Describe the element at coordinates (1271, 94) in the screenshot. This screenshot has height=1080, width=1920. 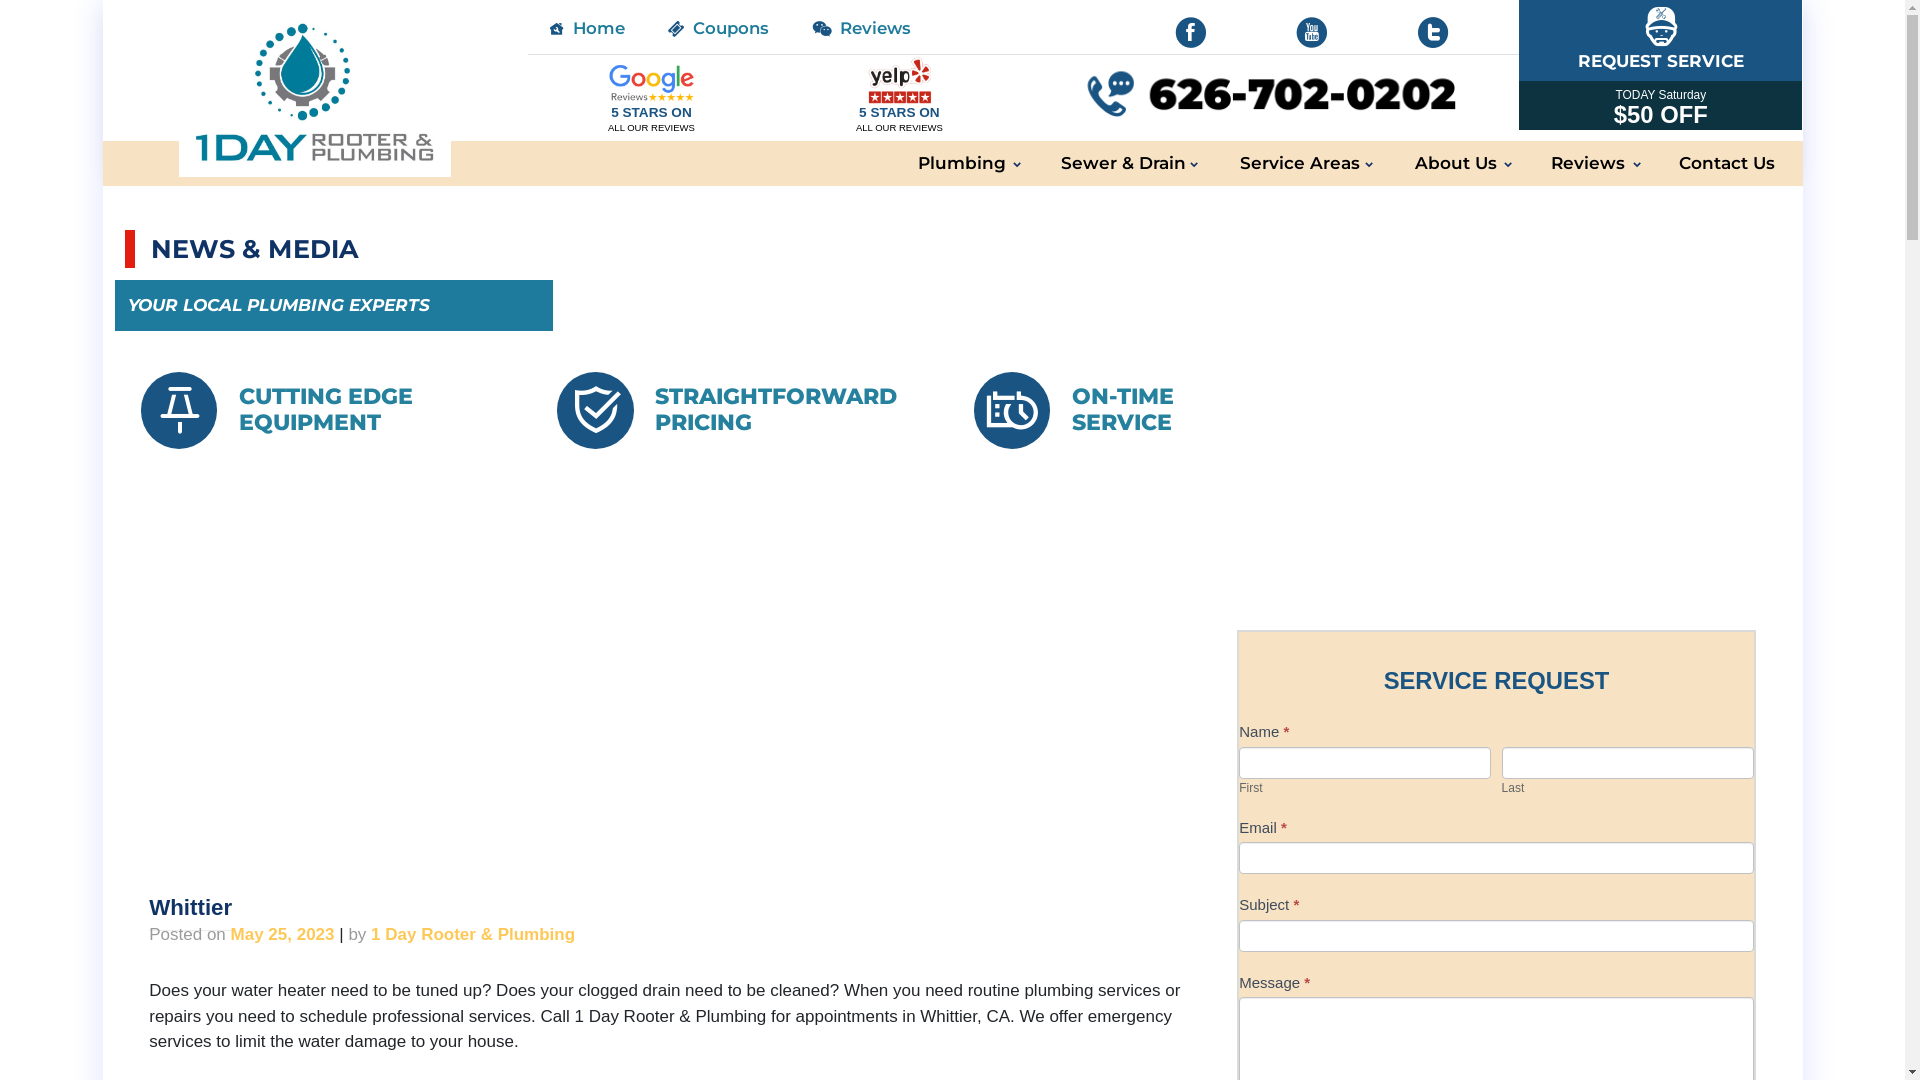
I see `626-702-0202` at that location.